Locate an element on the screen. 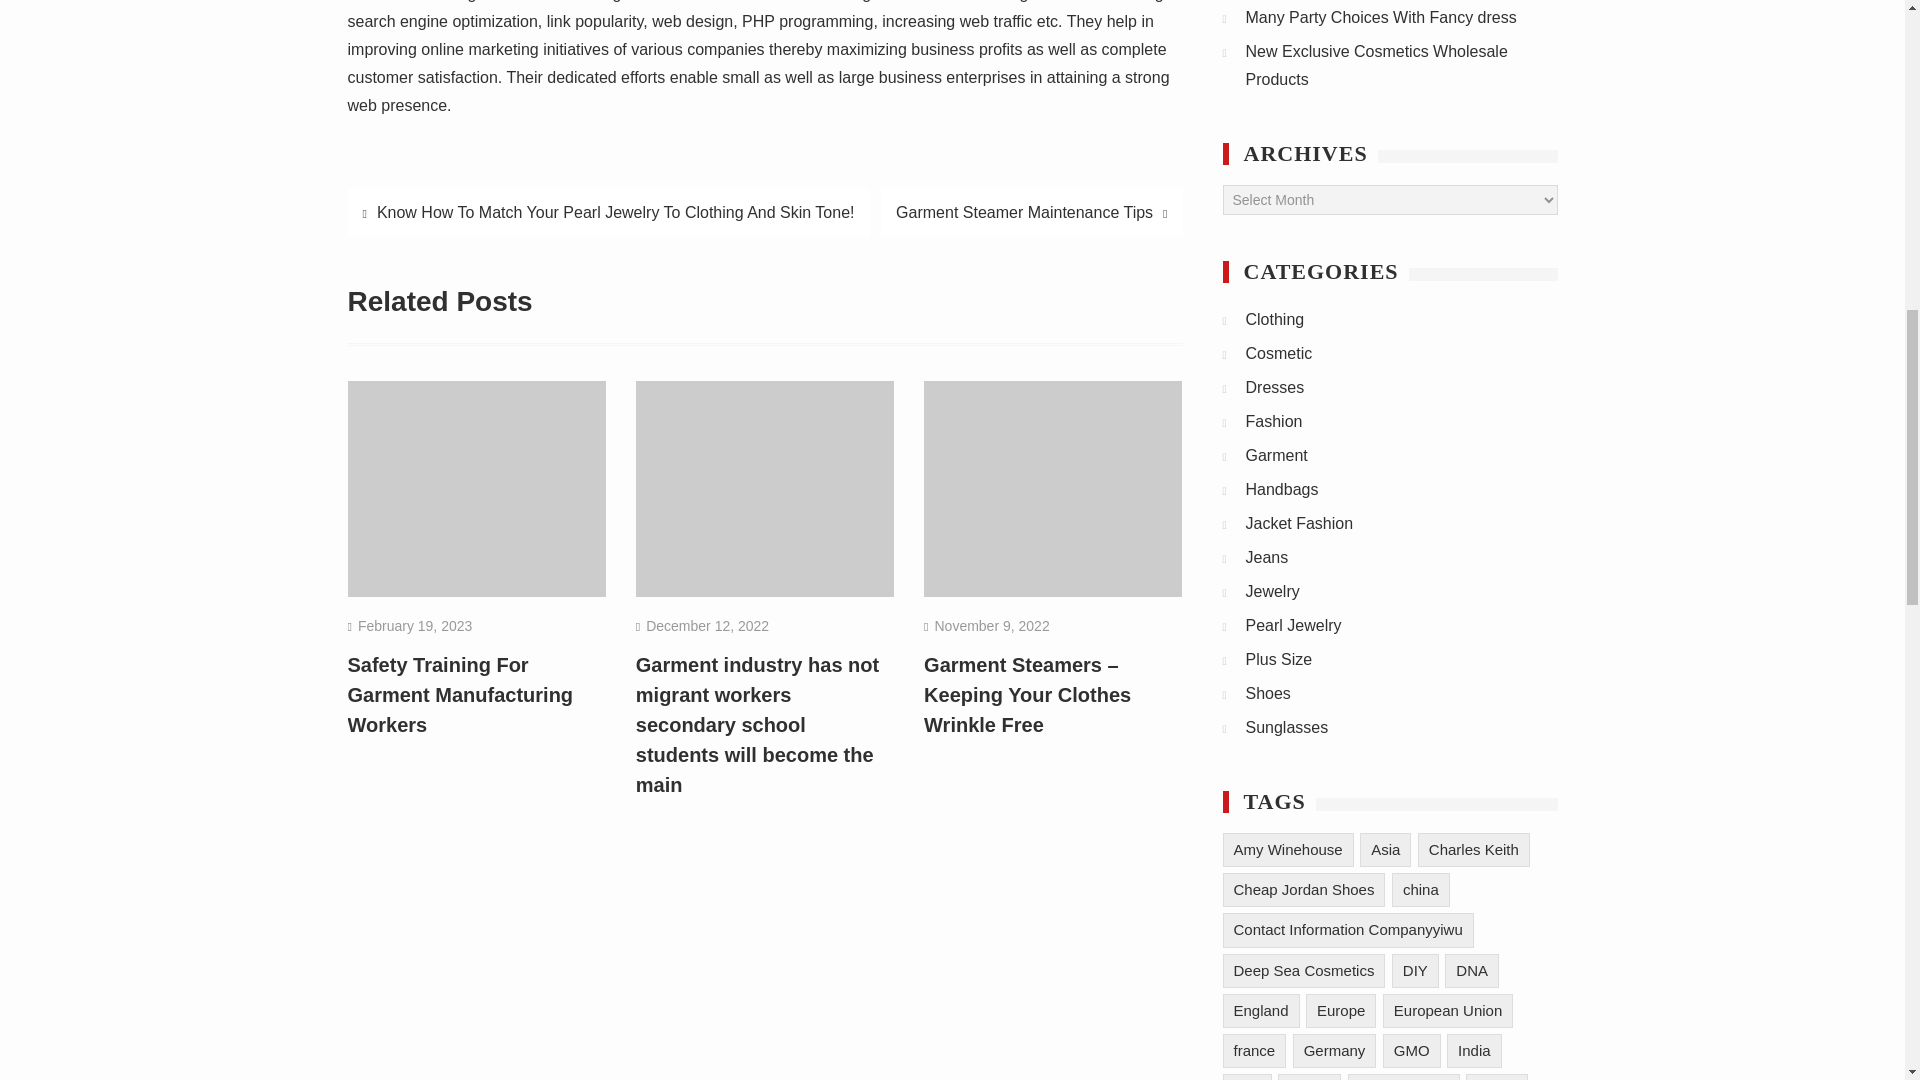  Safety Training For Garment Manufacturing Workers is located at coordinates (460, 694).